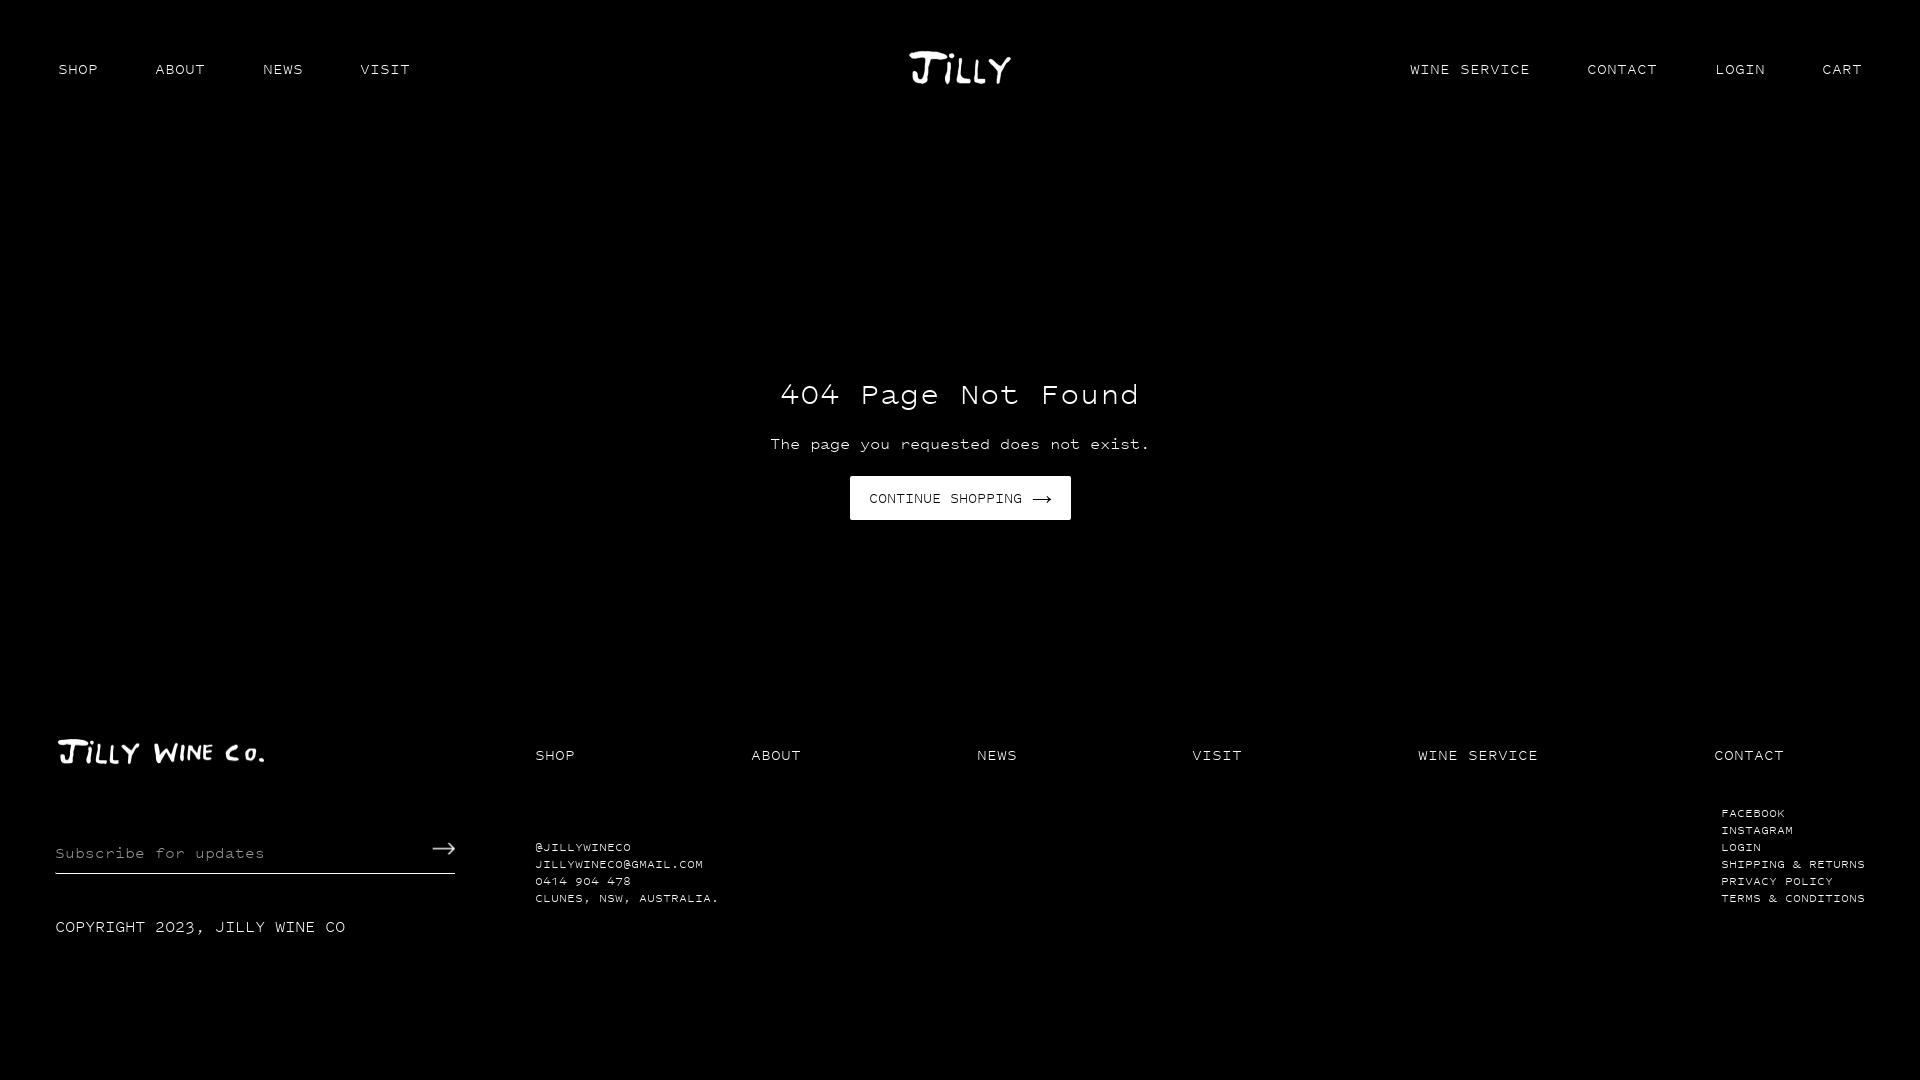 Image resolution: width=1920 pixels, height=1080 pixels. I want to click on ABOUT, so click(776, 755).